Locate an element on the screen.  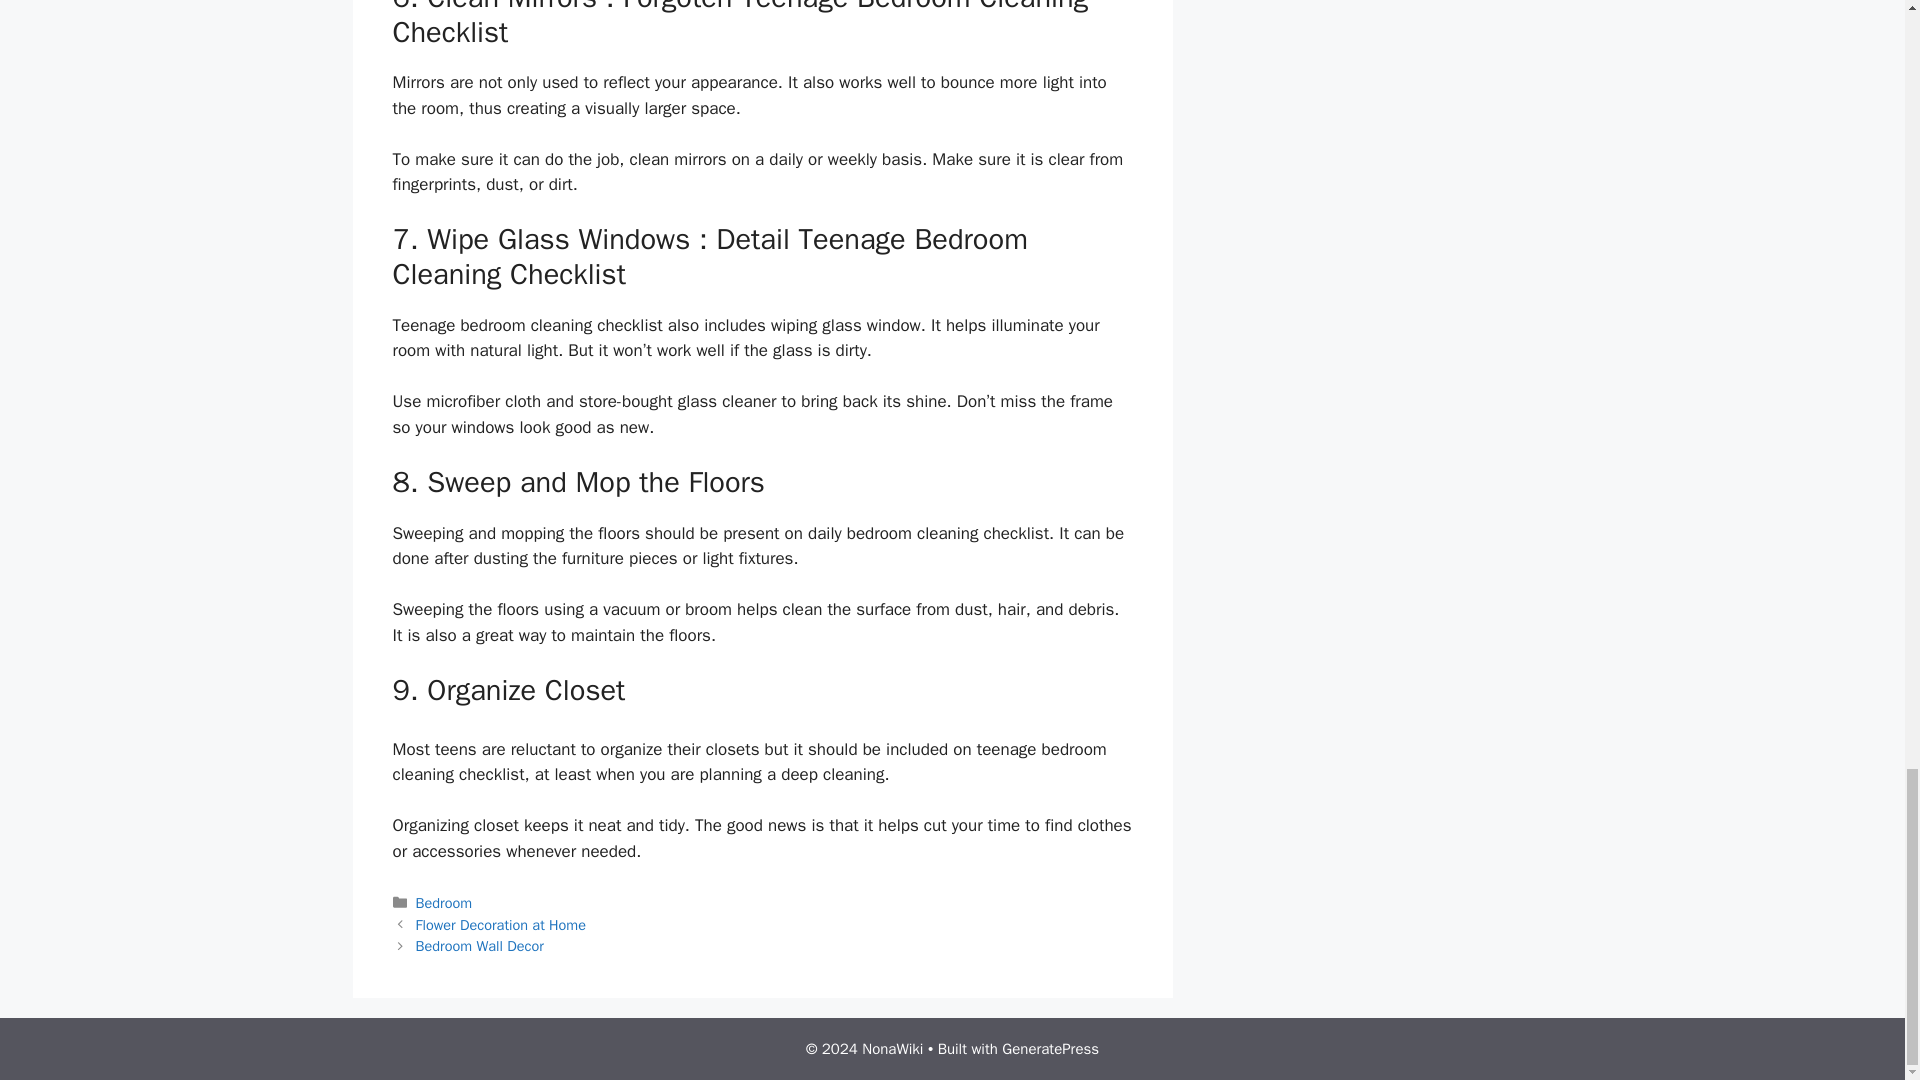
Previous is located at coordinates (500, 924).